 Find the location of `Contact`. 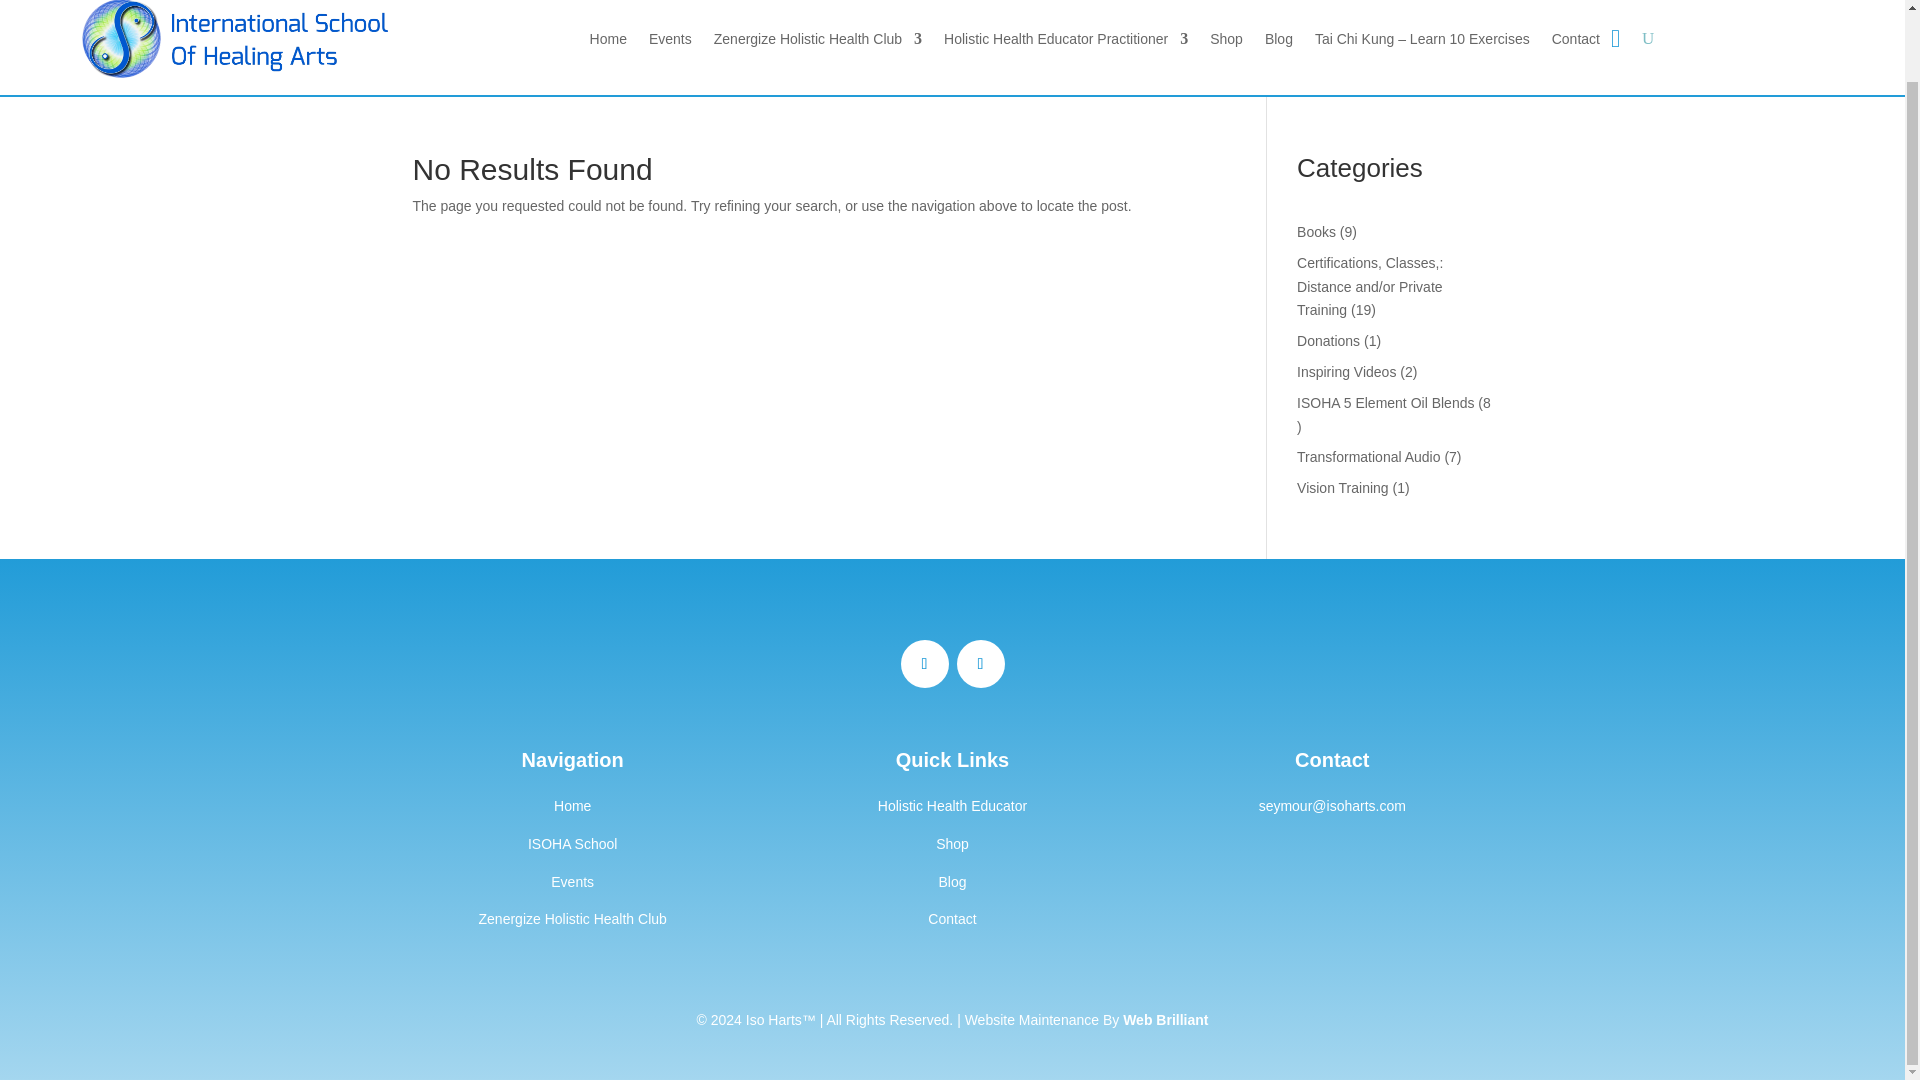

Contact is located at coordinates (951, 918).